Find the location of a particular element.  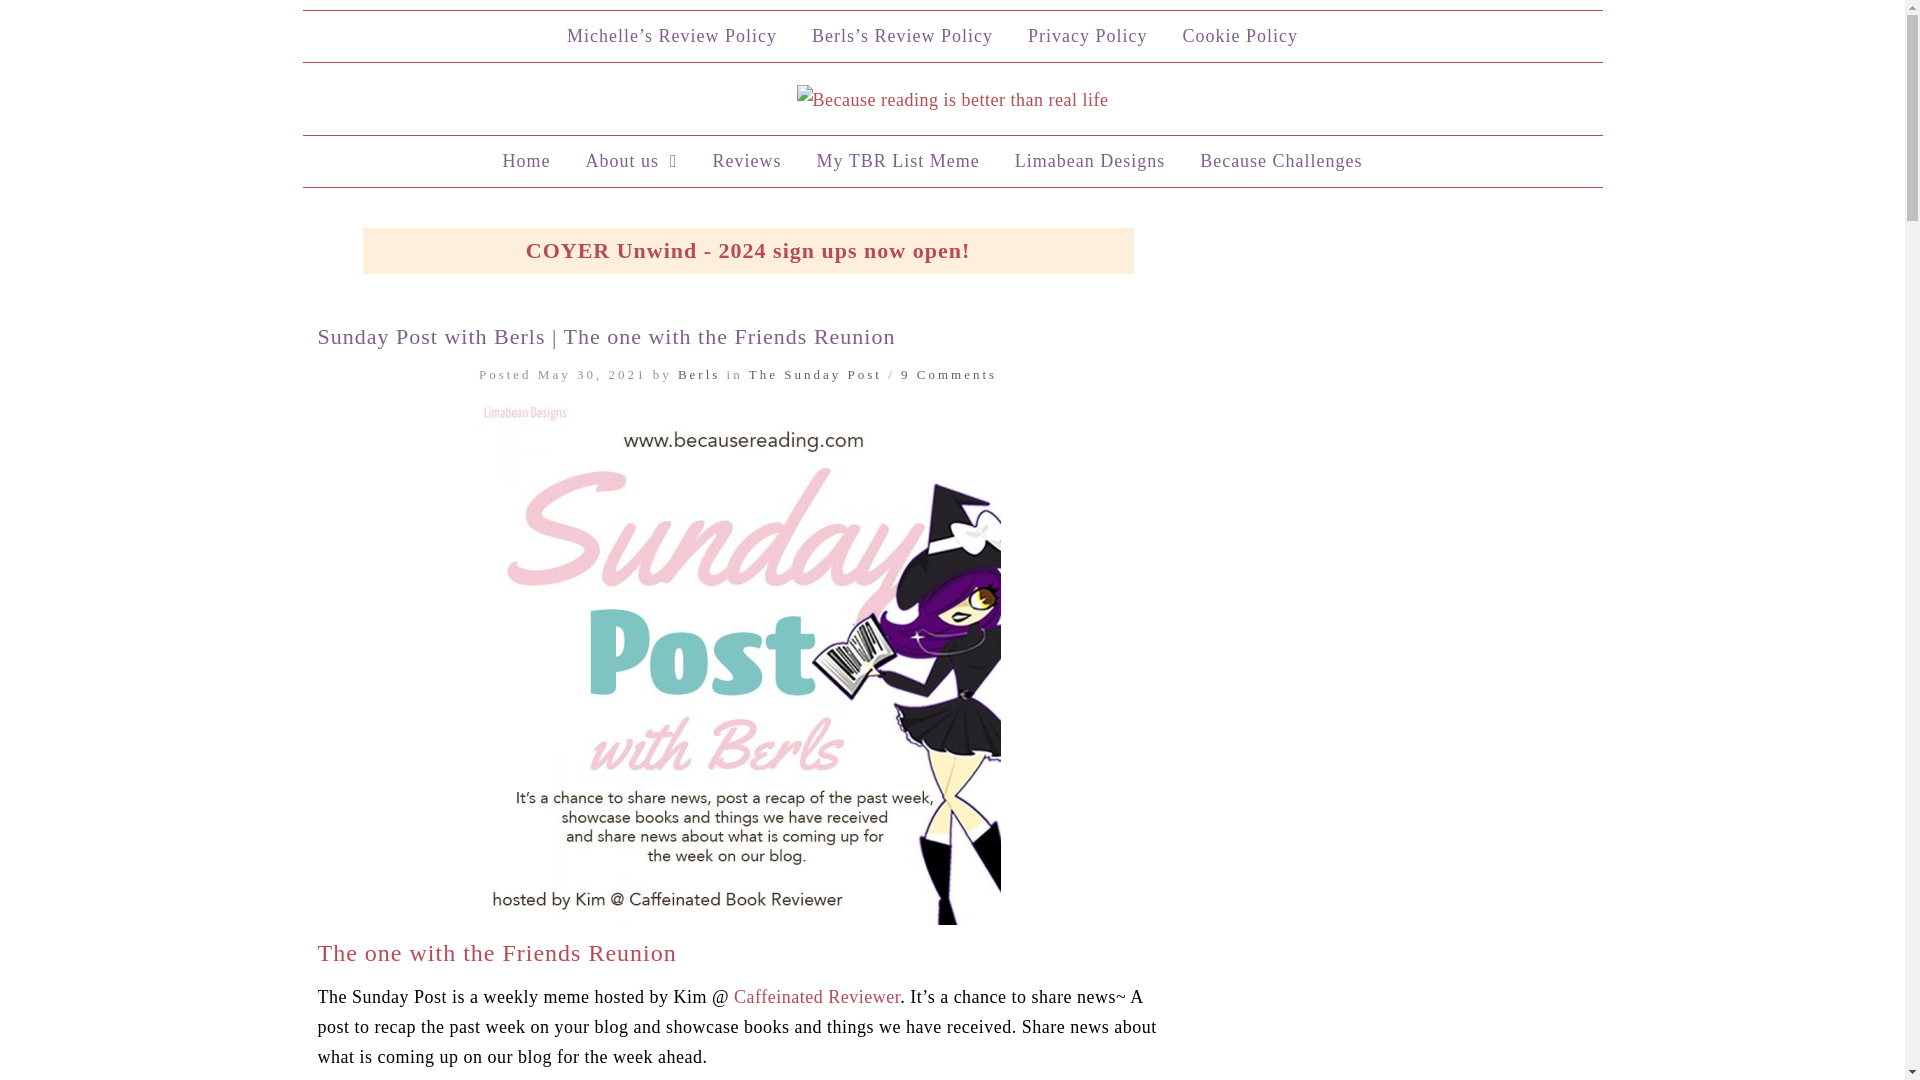

Cookie Policy is located at coordinates (1240, 36).